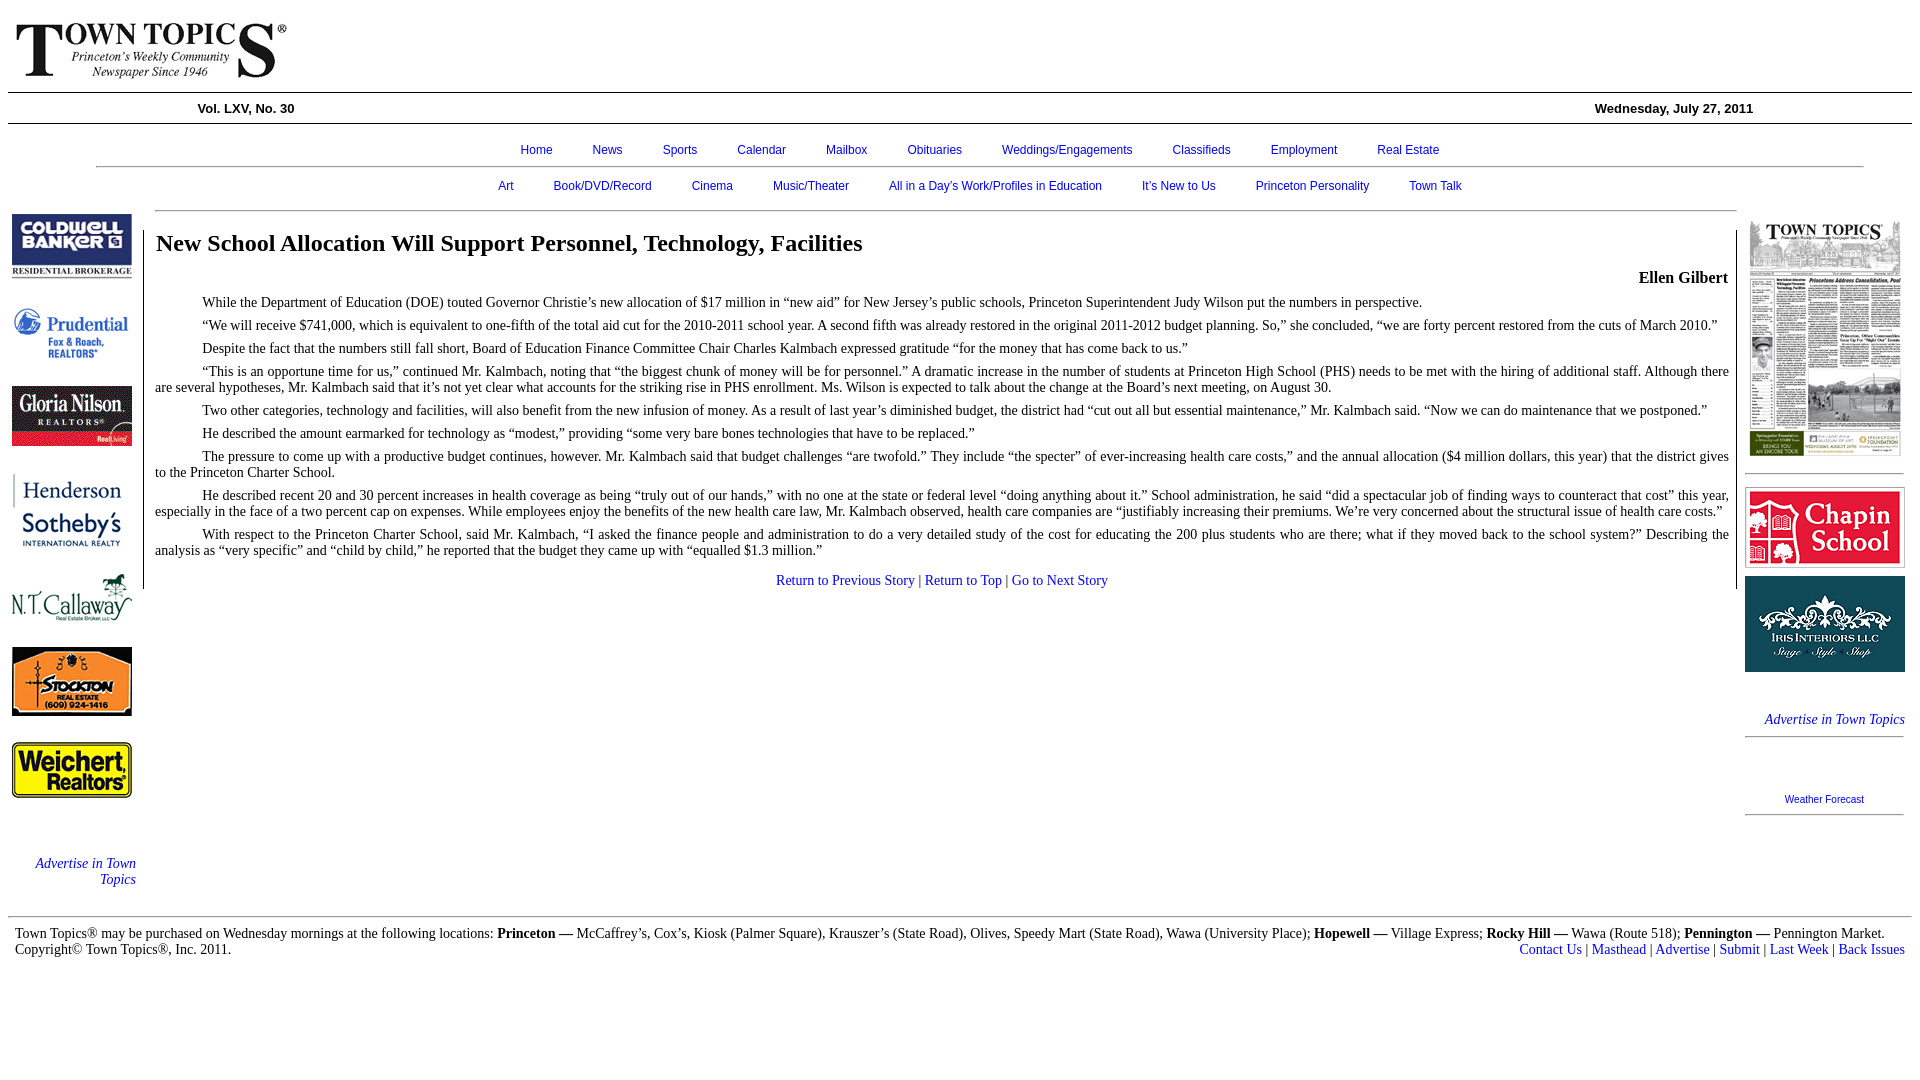 This screenshot has width=1920, height=1080. Describe the element at coordinates (504, 134) in the screenshot. I see `Art` at that location.